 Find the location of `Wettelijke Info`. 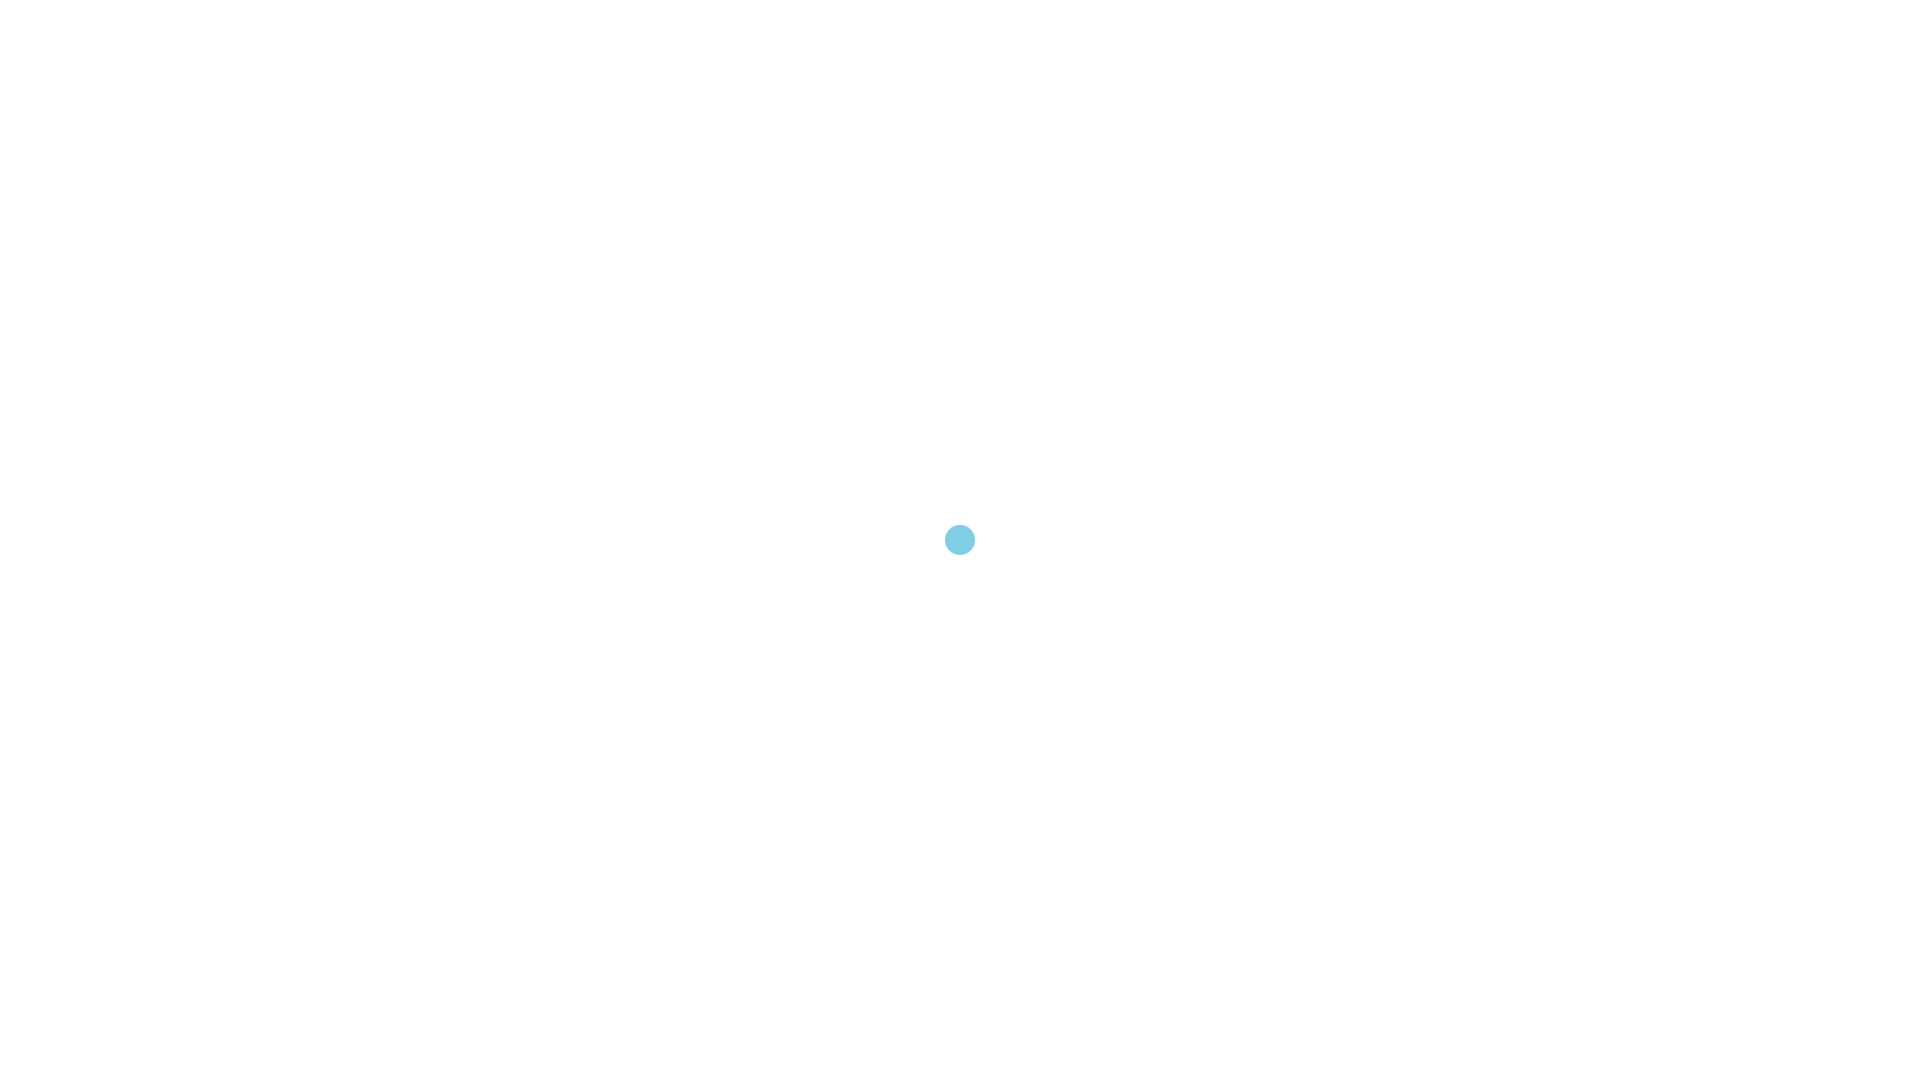

Wettelijke Info is located at coordinates (1388, 130).